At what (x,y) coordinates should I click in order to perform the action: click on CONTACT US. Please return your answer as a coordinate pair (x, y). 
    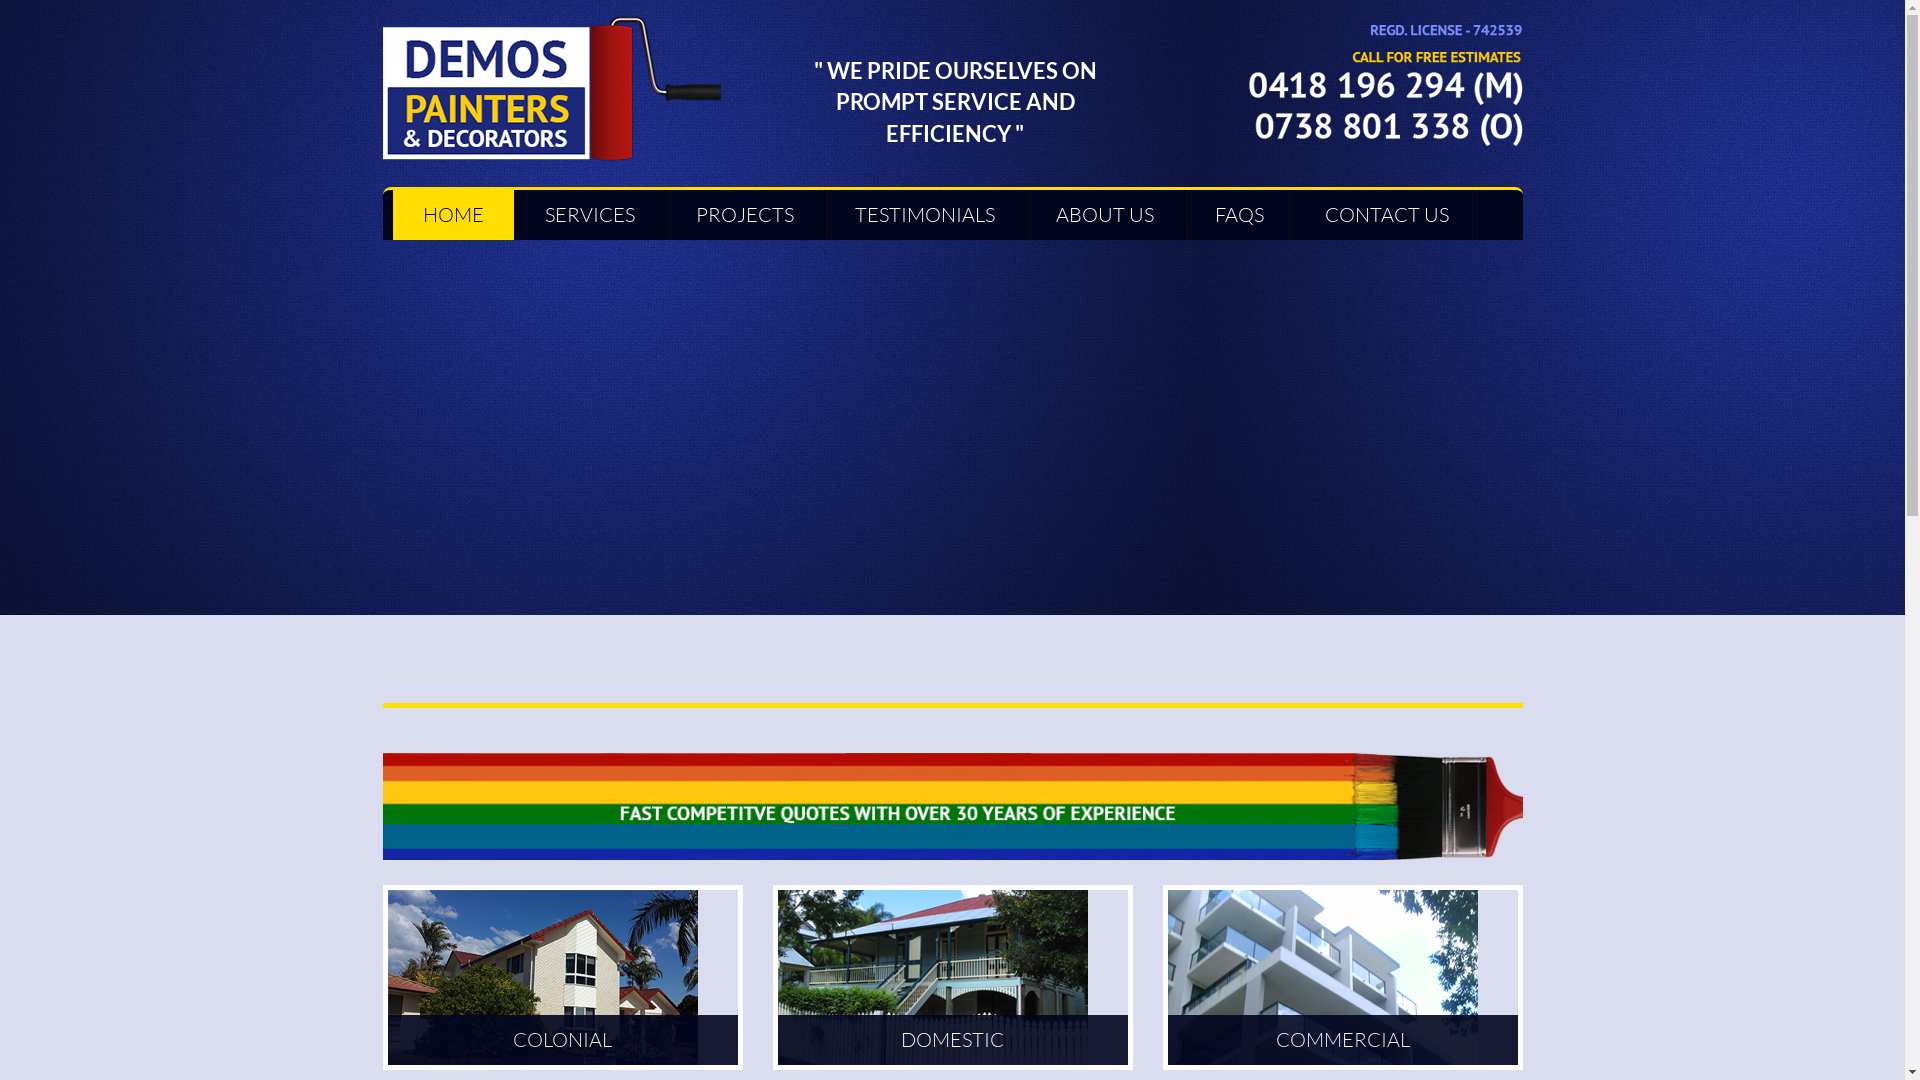
    Looking at the image, I should click on (1386, 215).